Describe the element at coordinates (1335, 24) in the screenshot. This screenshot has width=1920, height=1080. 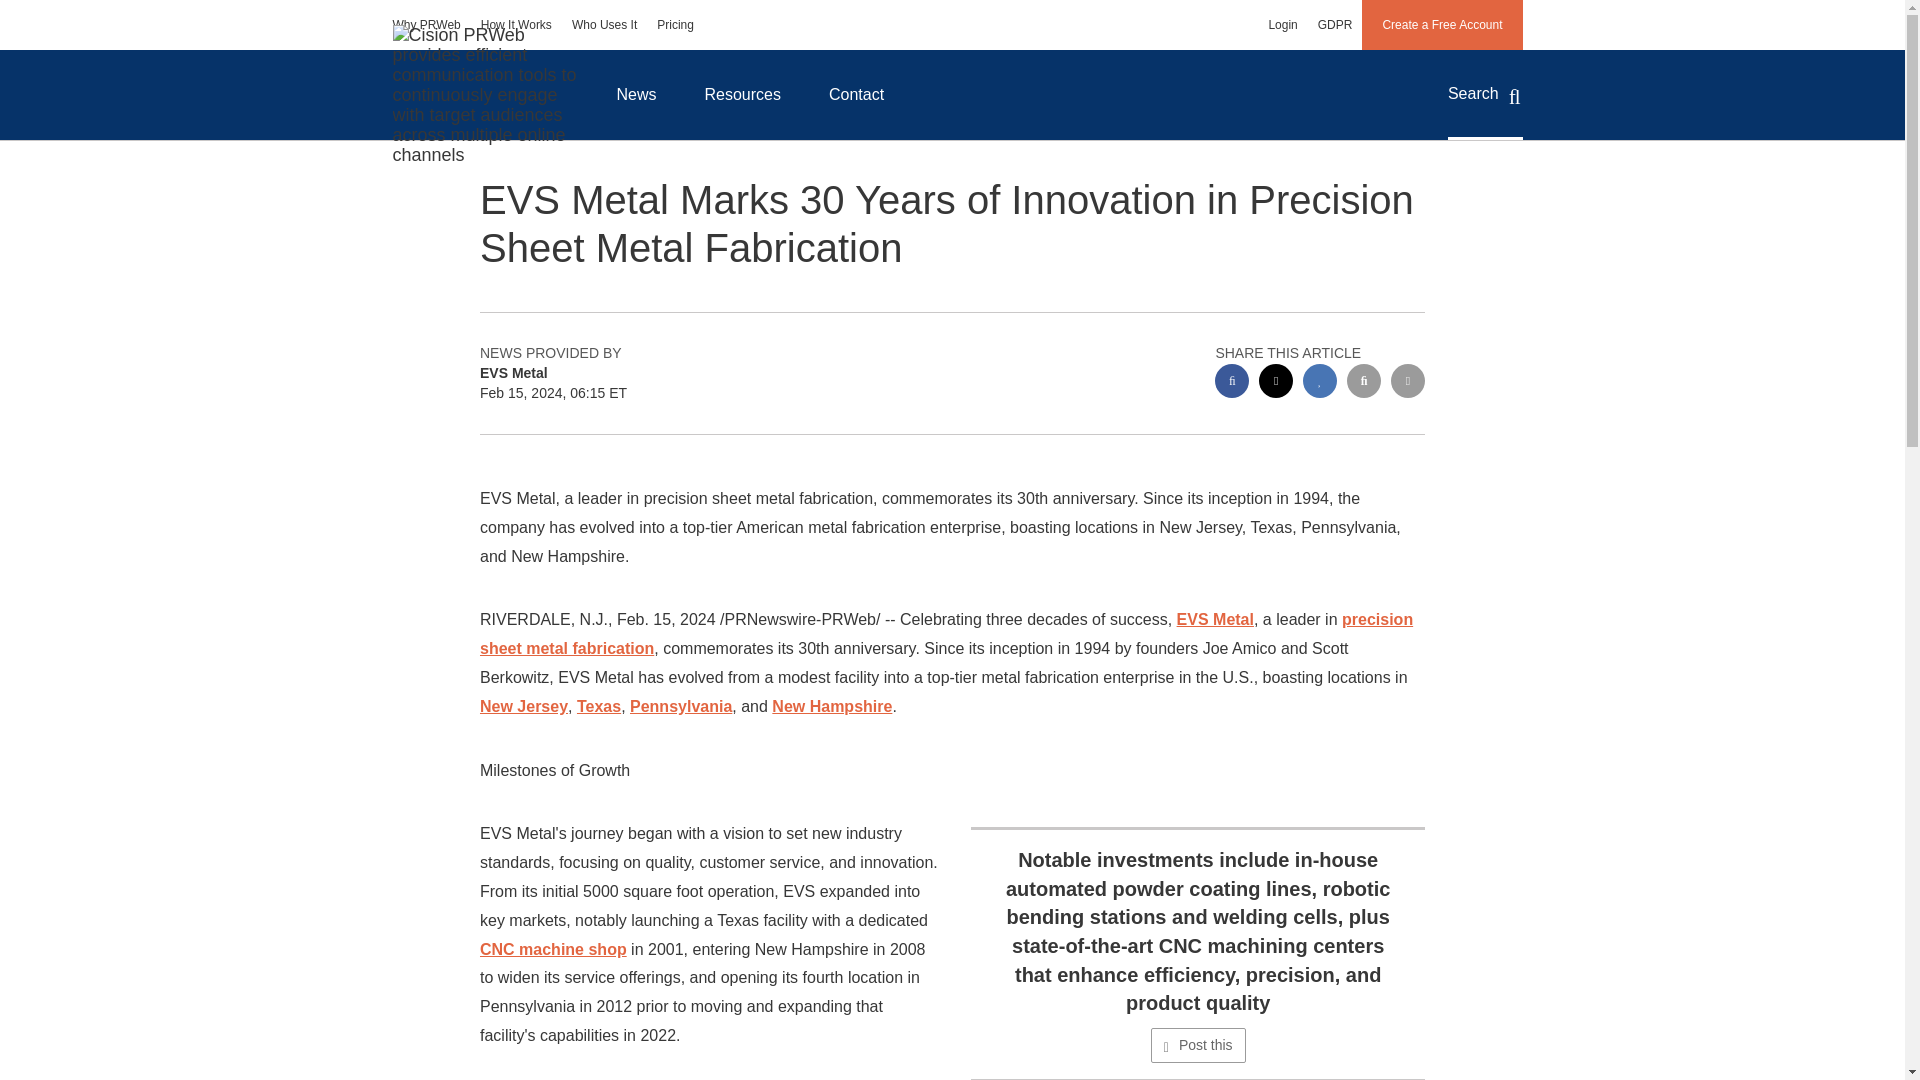
I see `GDPR` at that location.